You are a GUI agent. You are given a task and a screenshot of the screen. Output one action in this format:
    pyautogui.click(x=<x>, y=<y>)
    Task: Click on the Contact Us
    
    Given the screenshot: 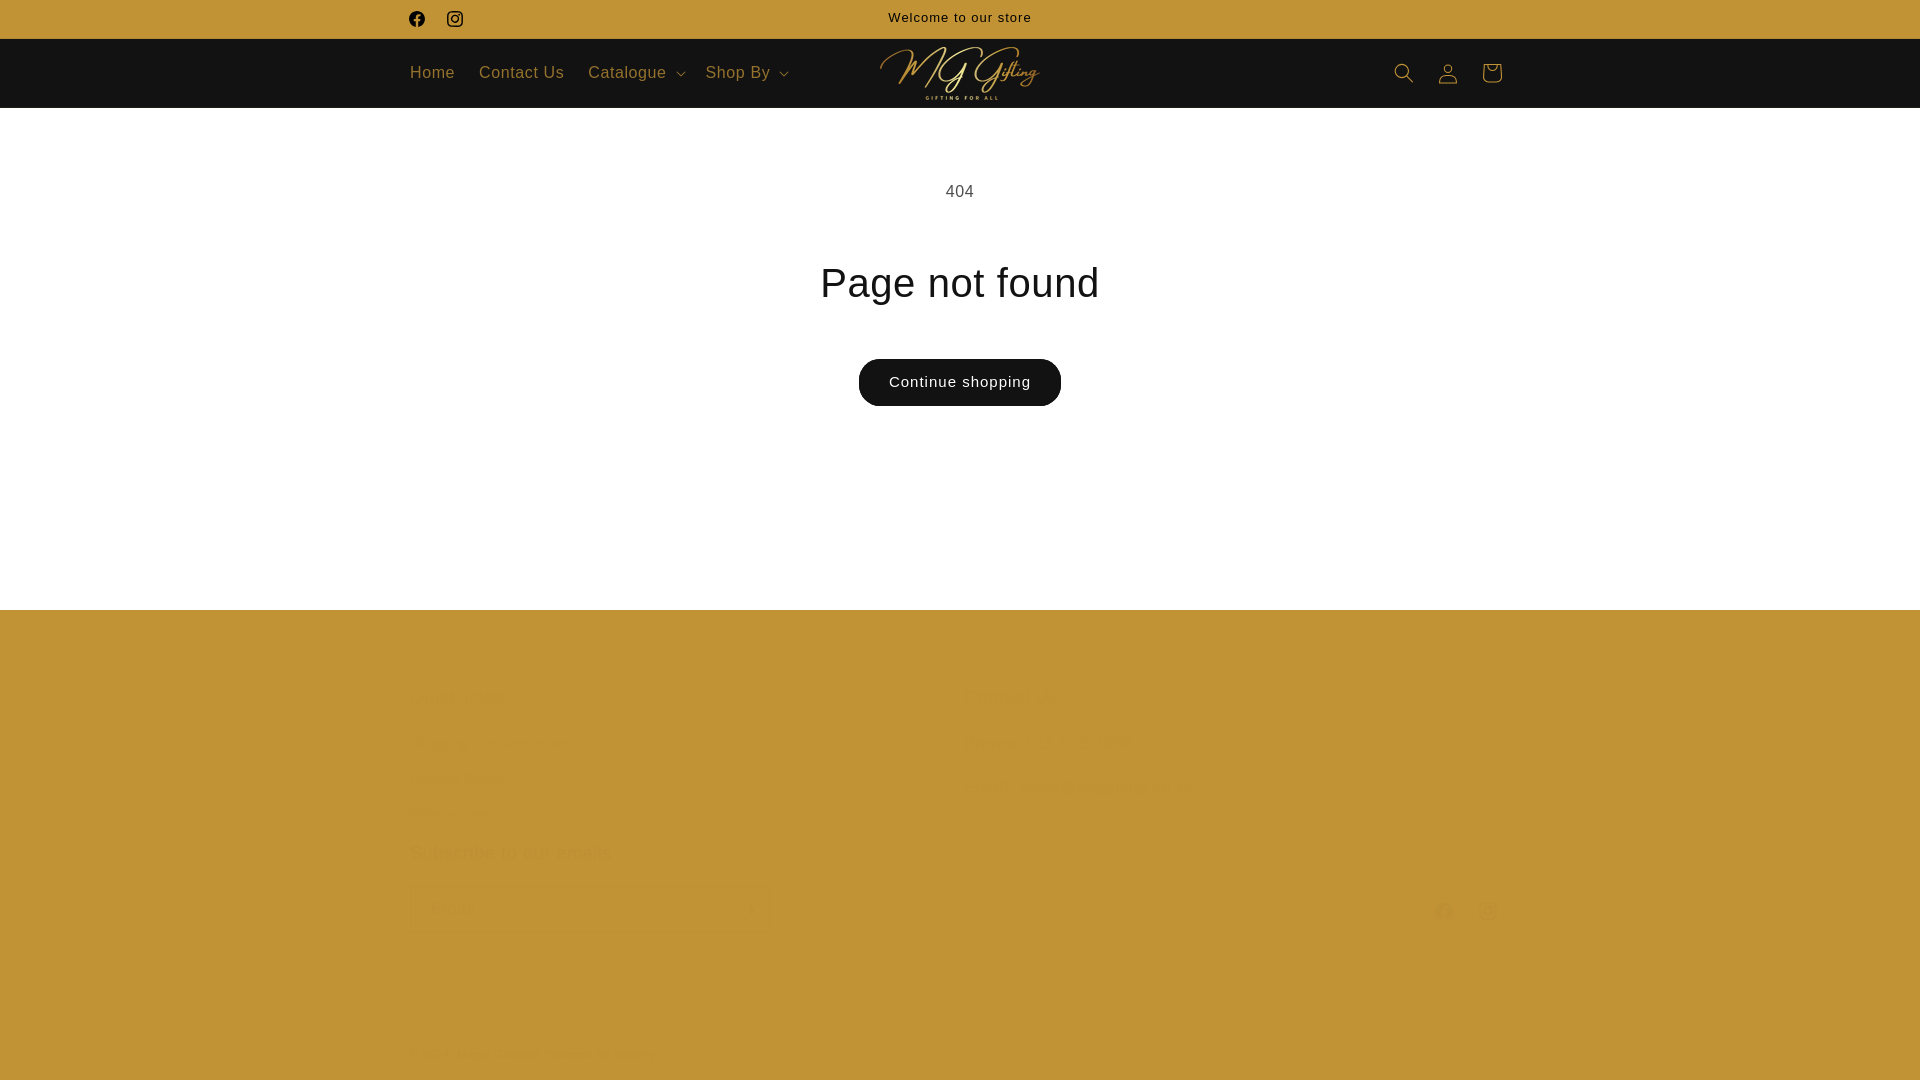 What is the action you would take?
    pyautogui.click(x=521, y=73)
    